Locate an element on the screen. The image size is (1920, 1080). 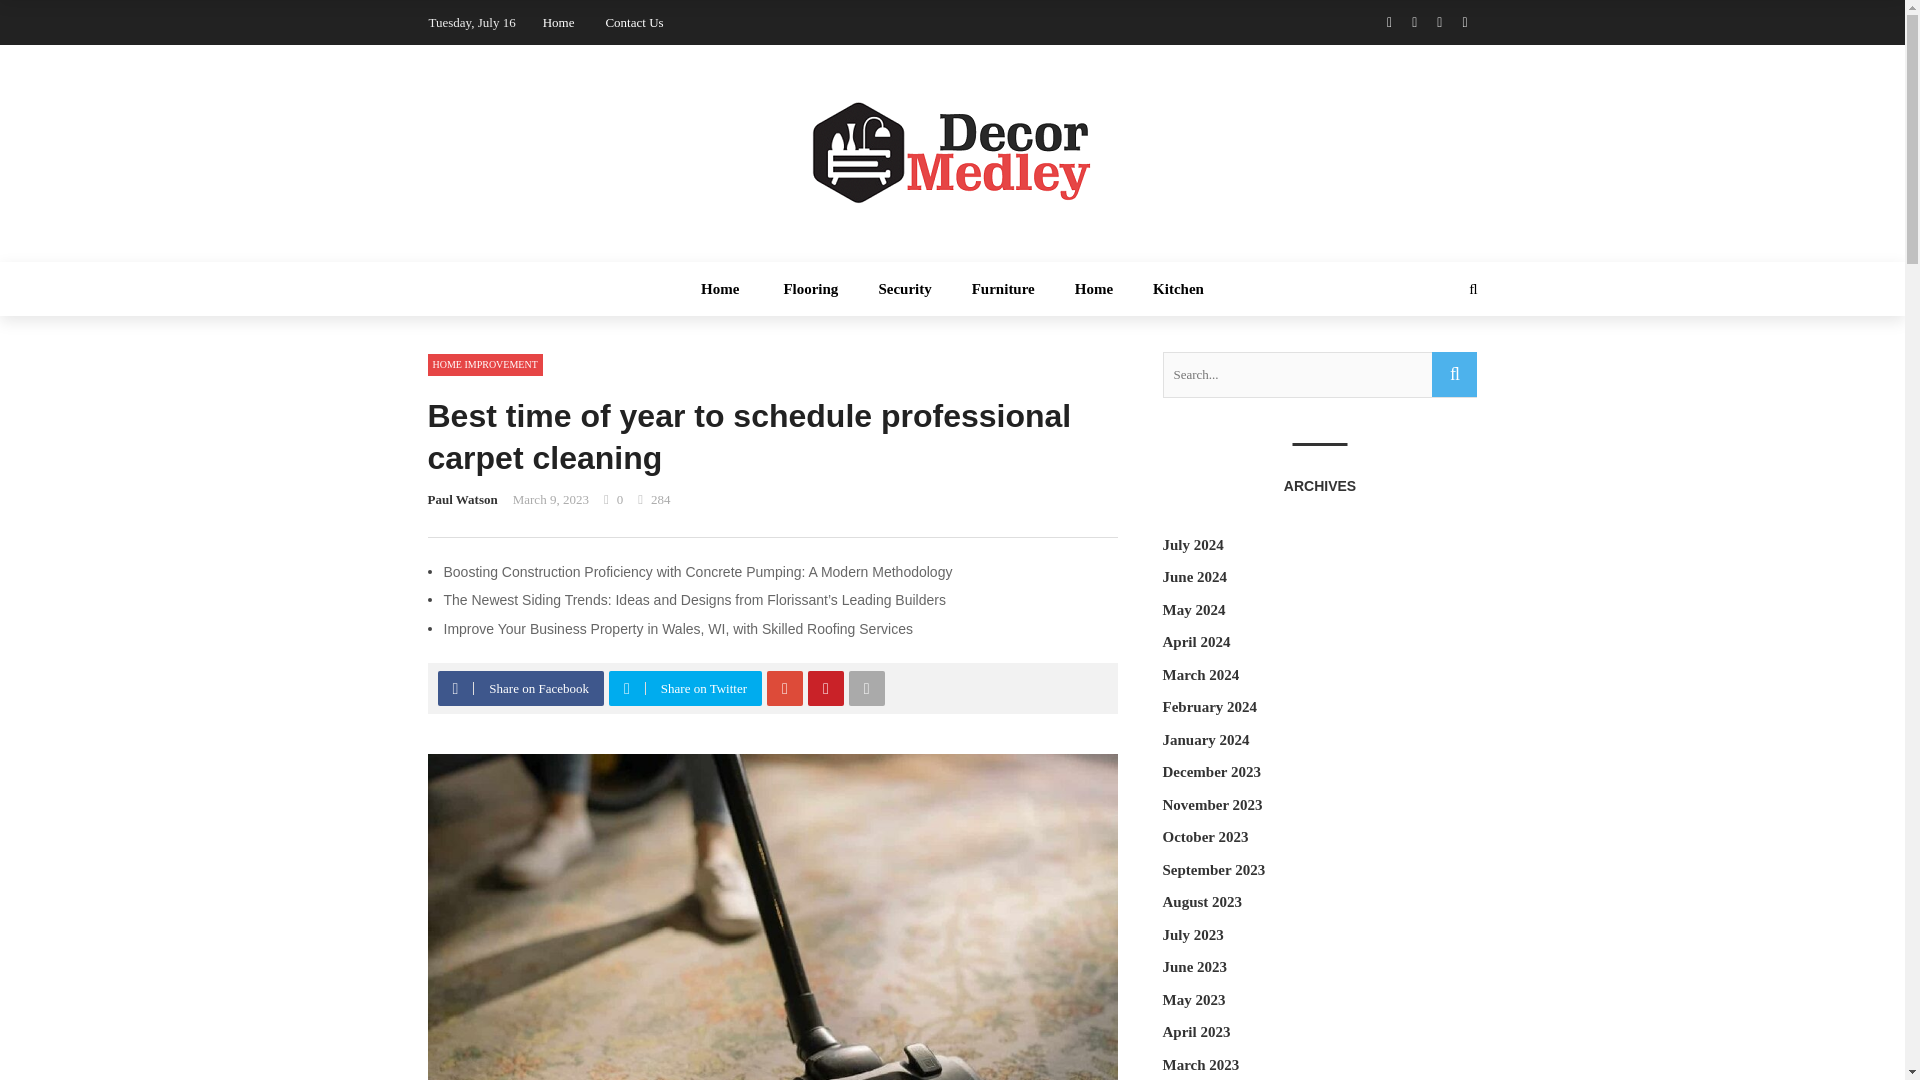
Paul Watson is located at coordinates (462, 499).